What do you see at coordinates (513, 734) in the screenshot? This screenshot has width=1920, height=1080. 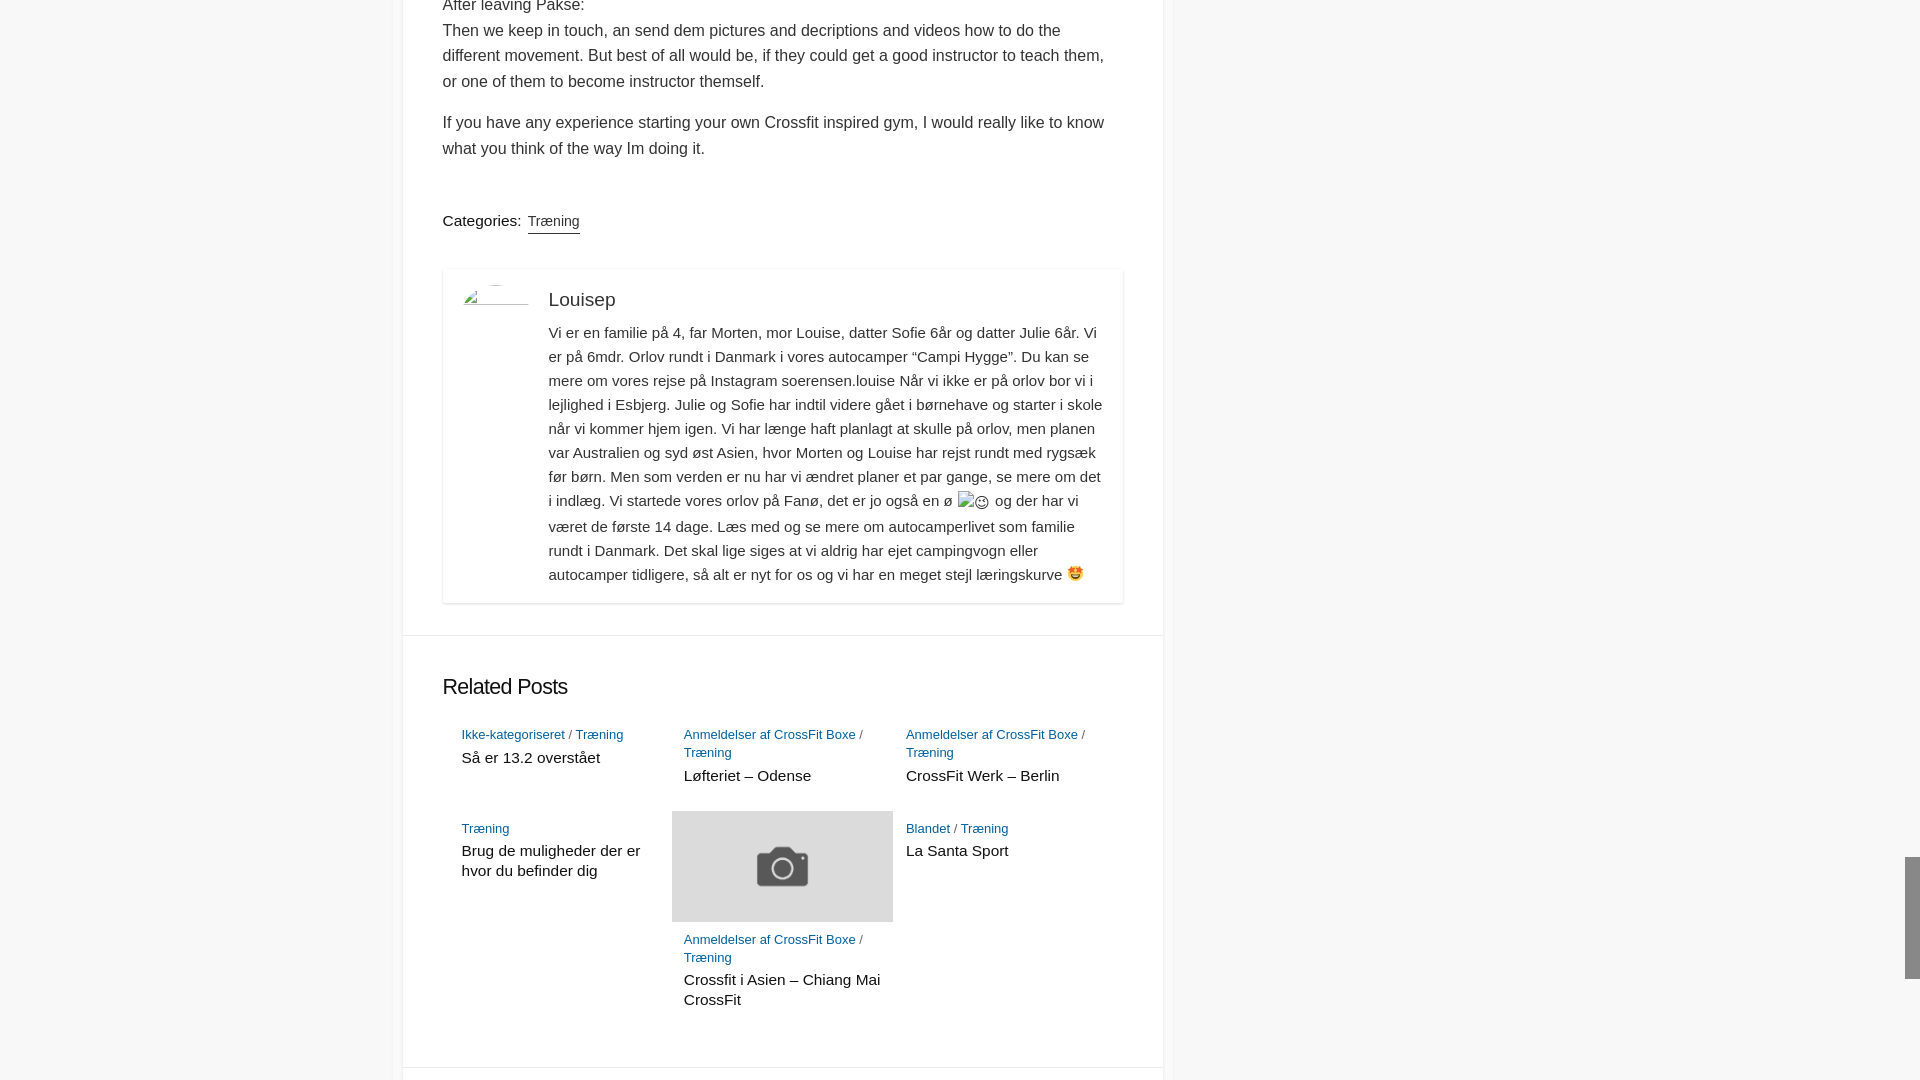 I see `Ikke-kategoriseret` at bounding box center [513, 734].